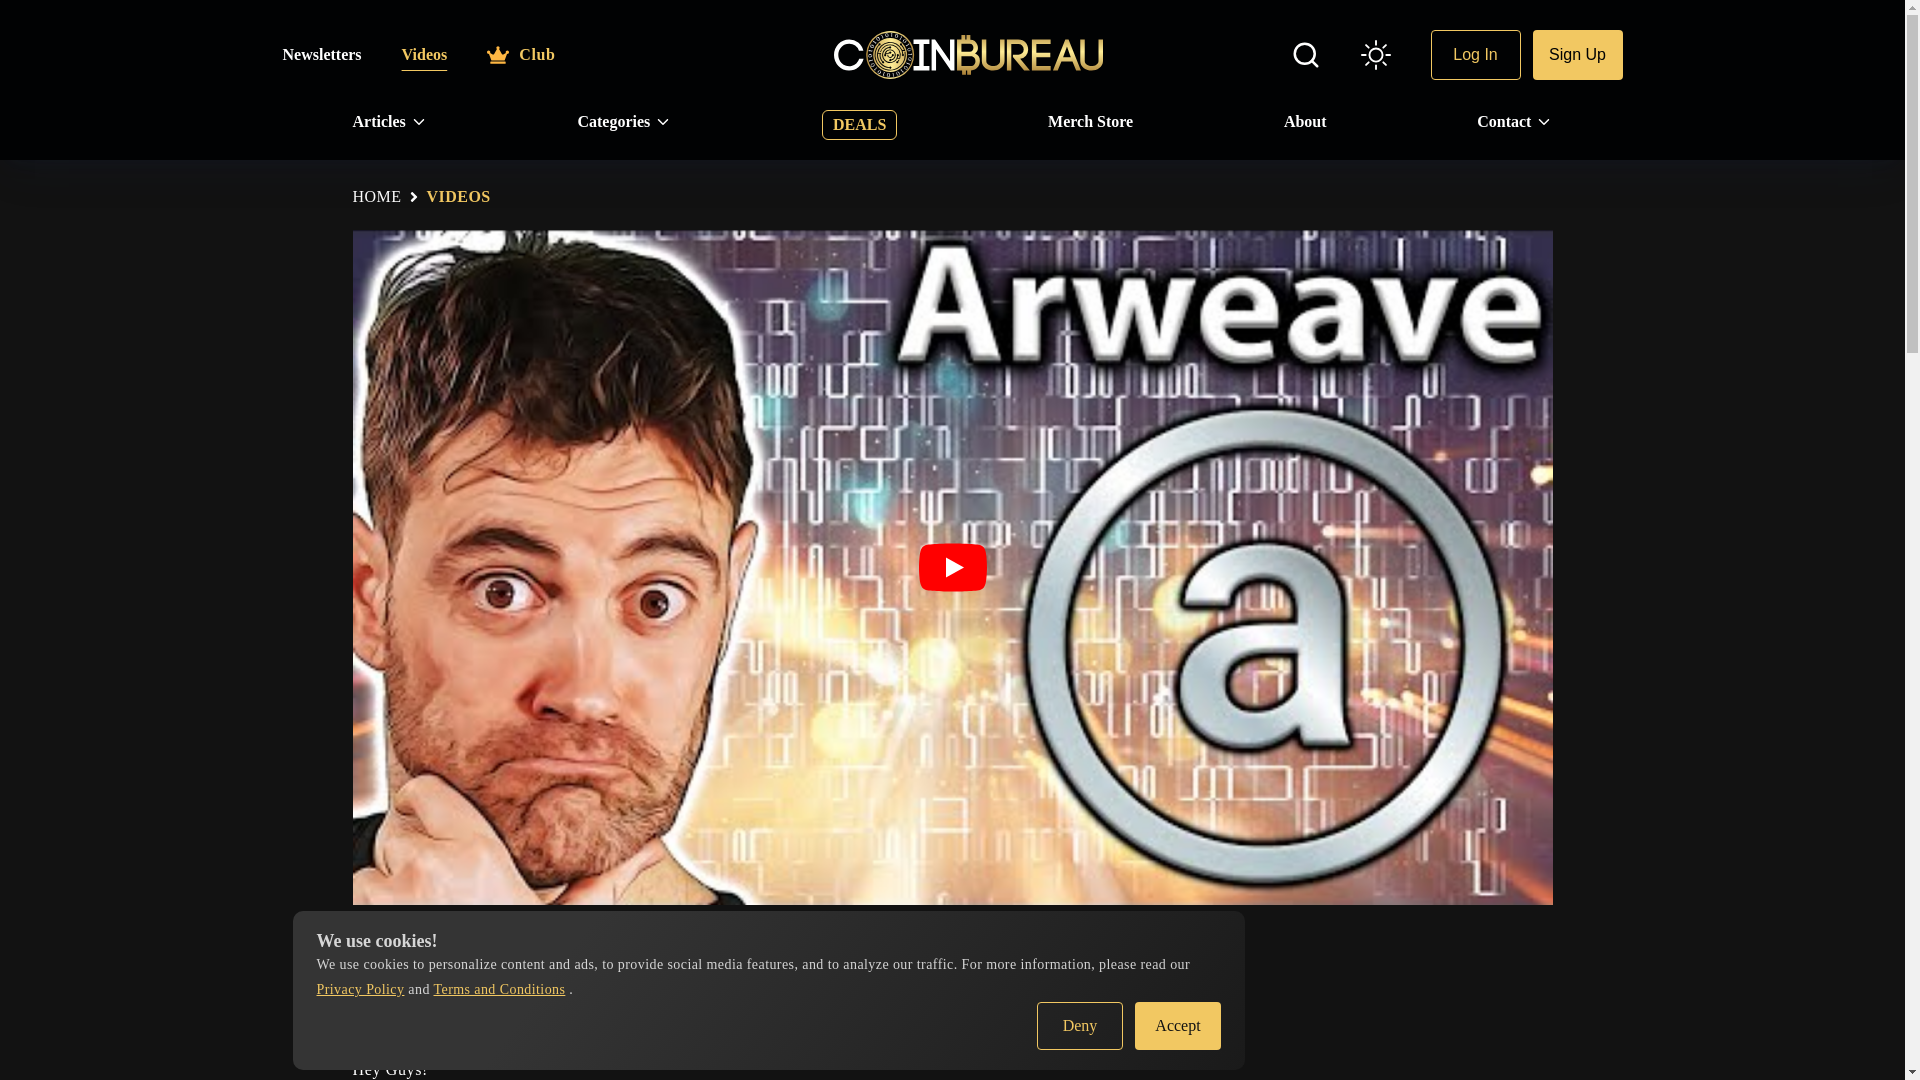 The image size is (1920, 1080). What do you see at coordinates (1475, 54) in the screenshot?
I see `Log In` at bounding box center [1475, 54].